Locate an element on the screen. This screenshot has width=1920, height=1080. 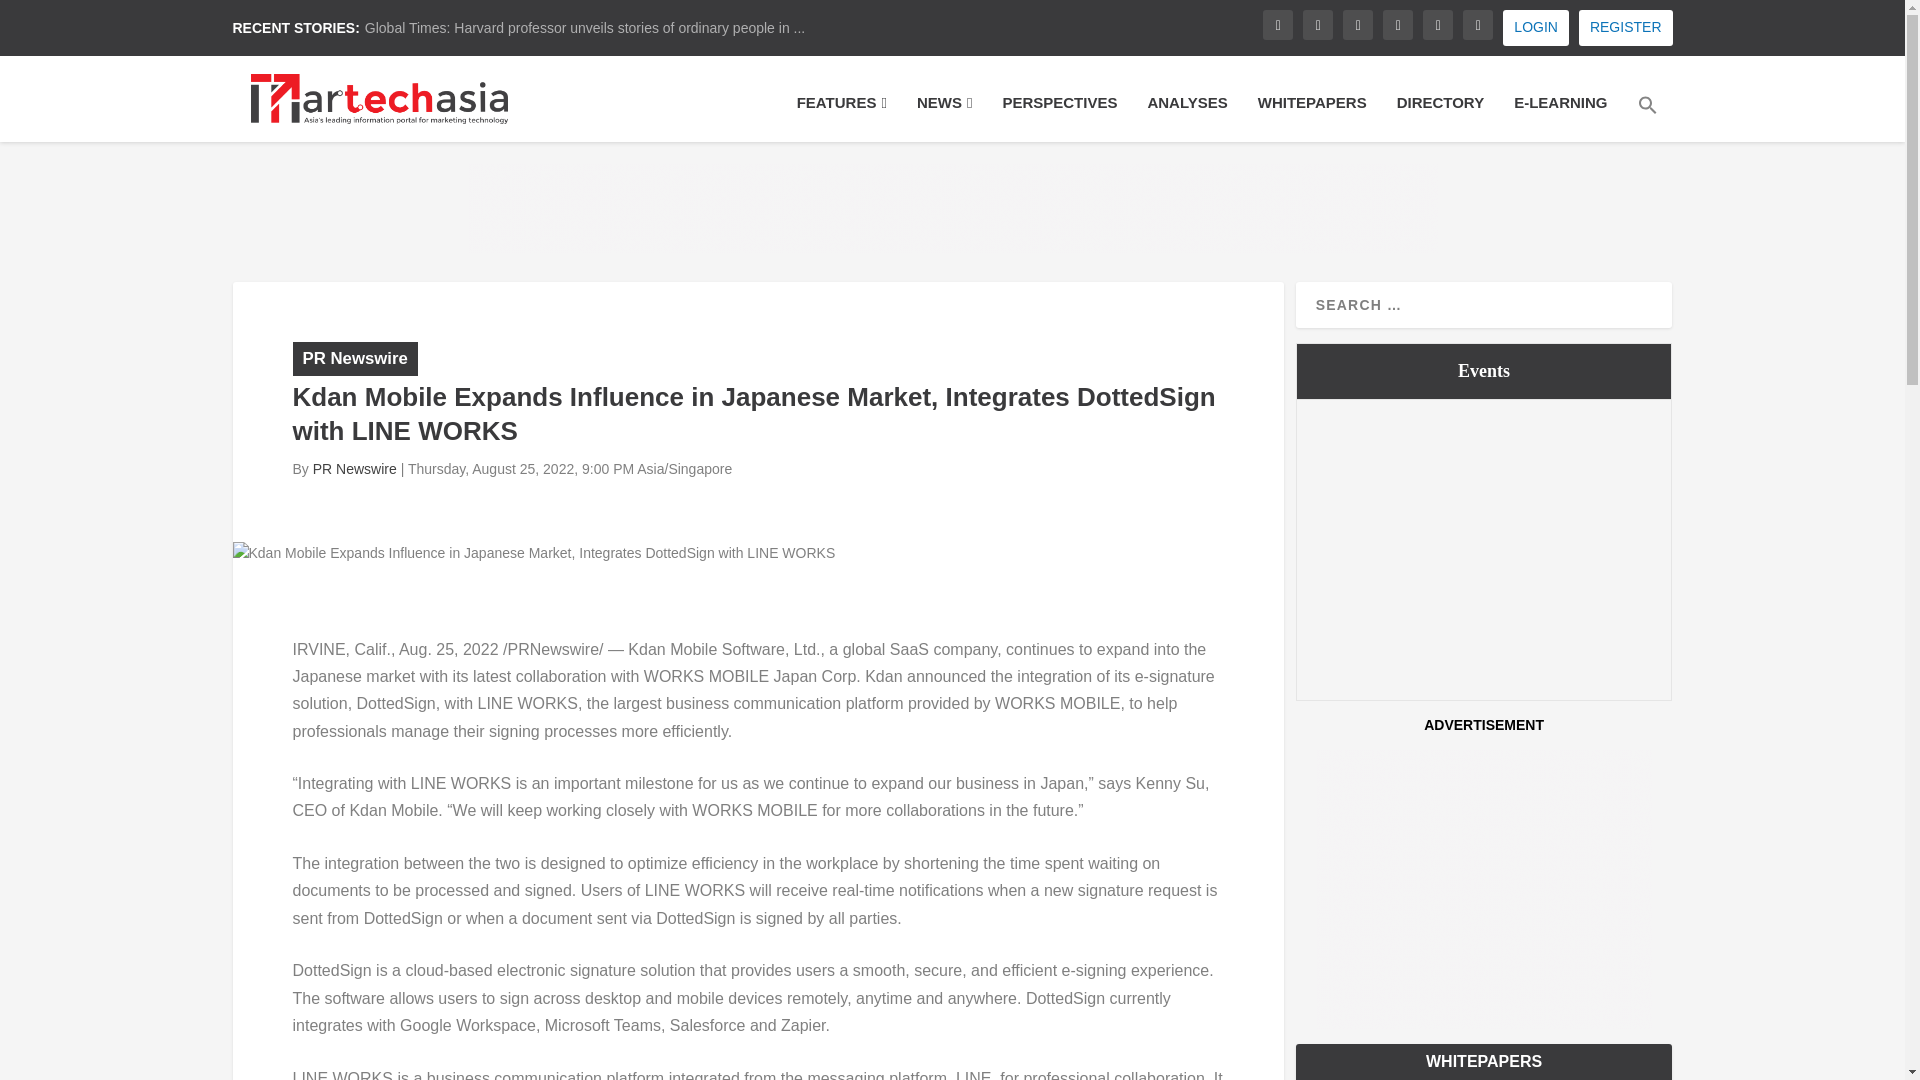
LOGIN is located at coordinates (1536, 28).